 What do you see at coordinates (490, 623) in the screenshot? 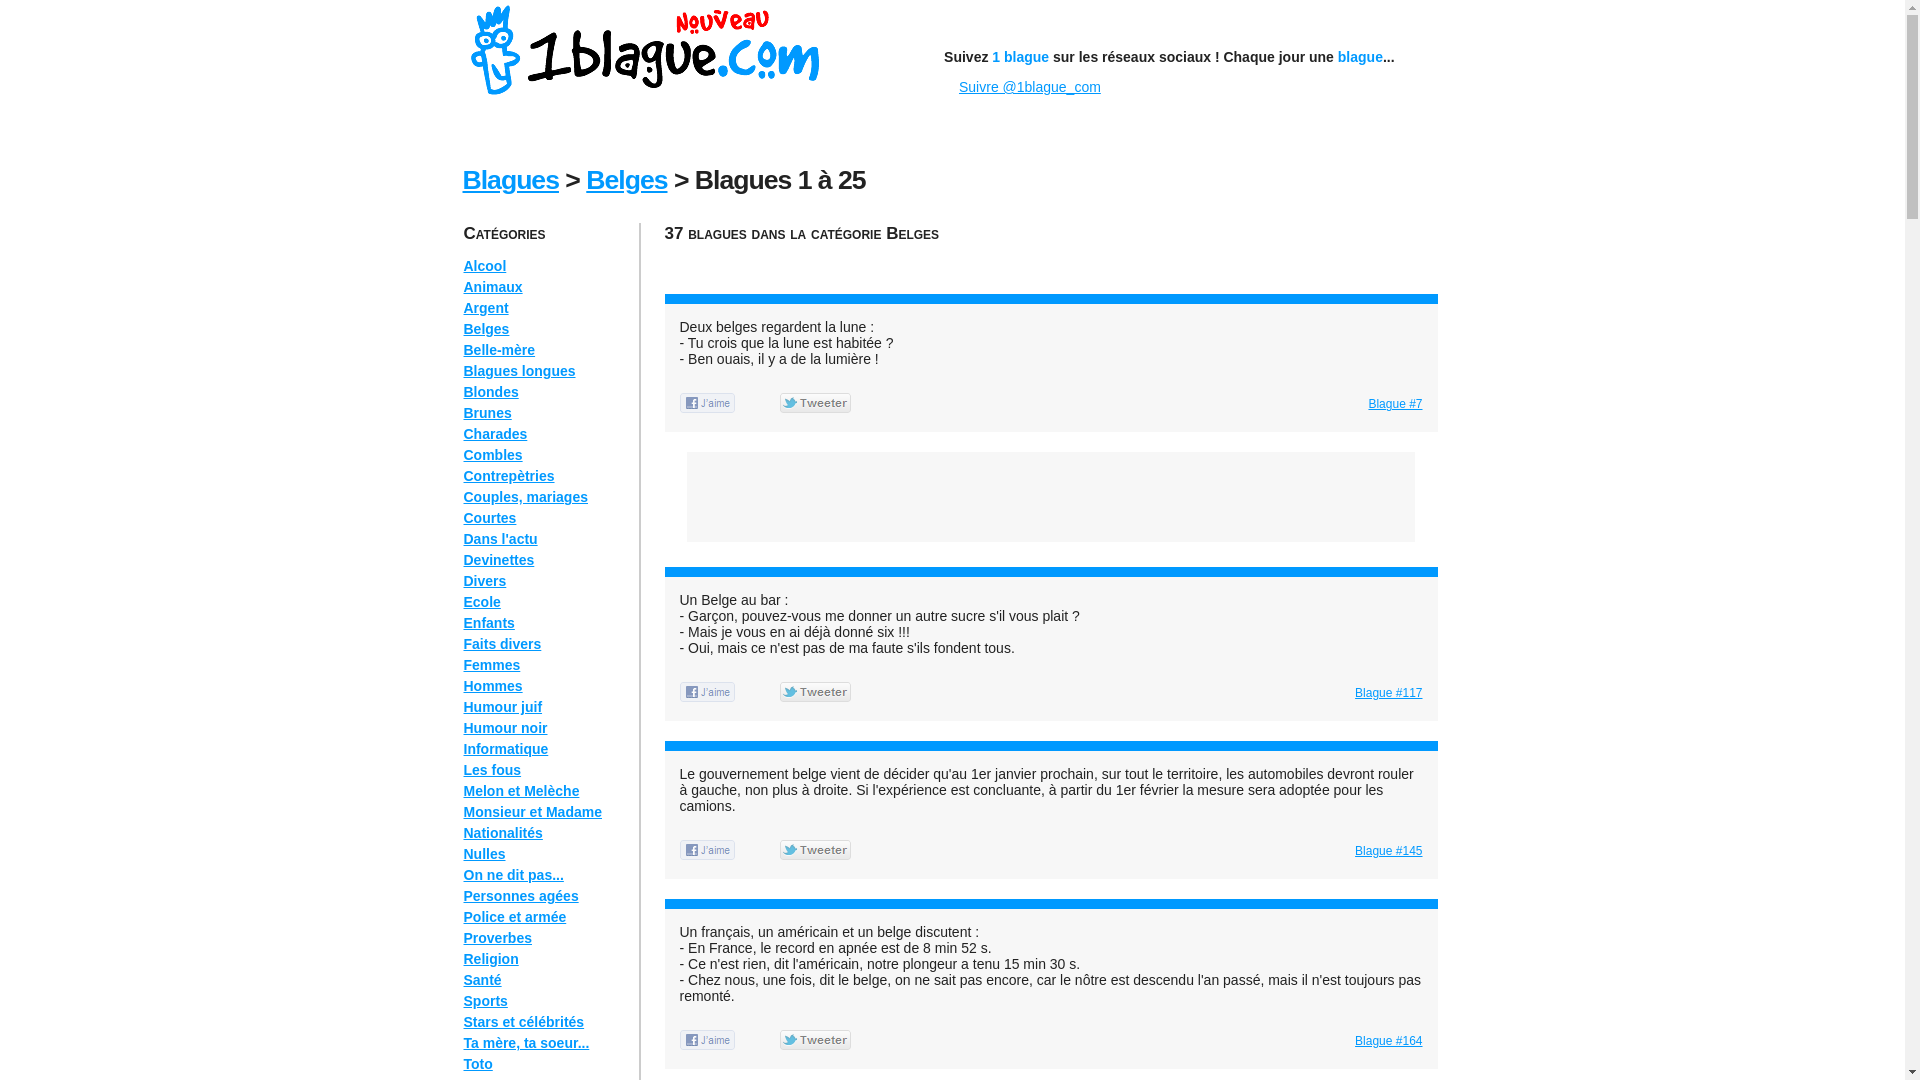
I see `Enfants` at bounding box center [490, 623].